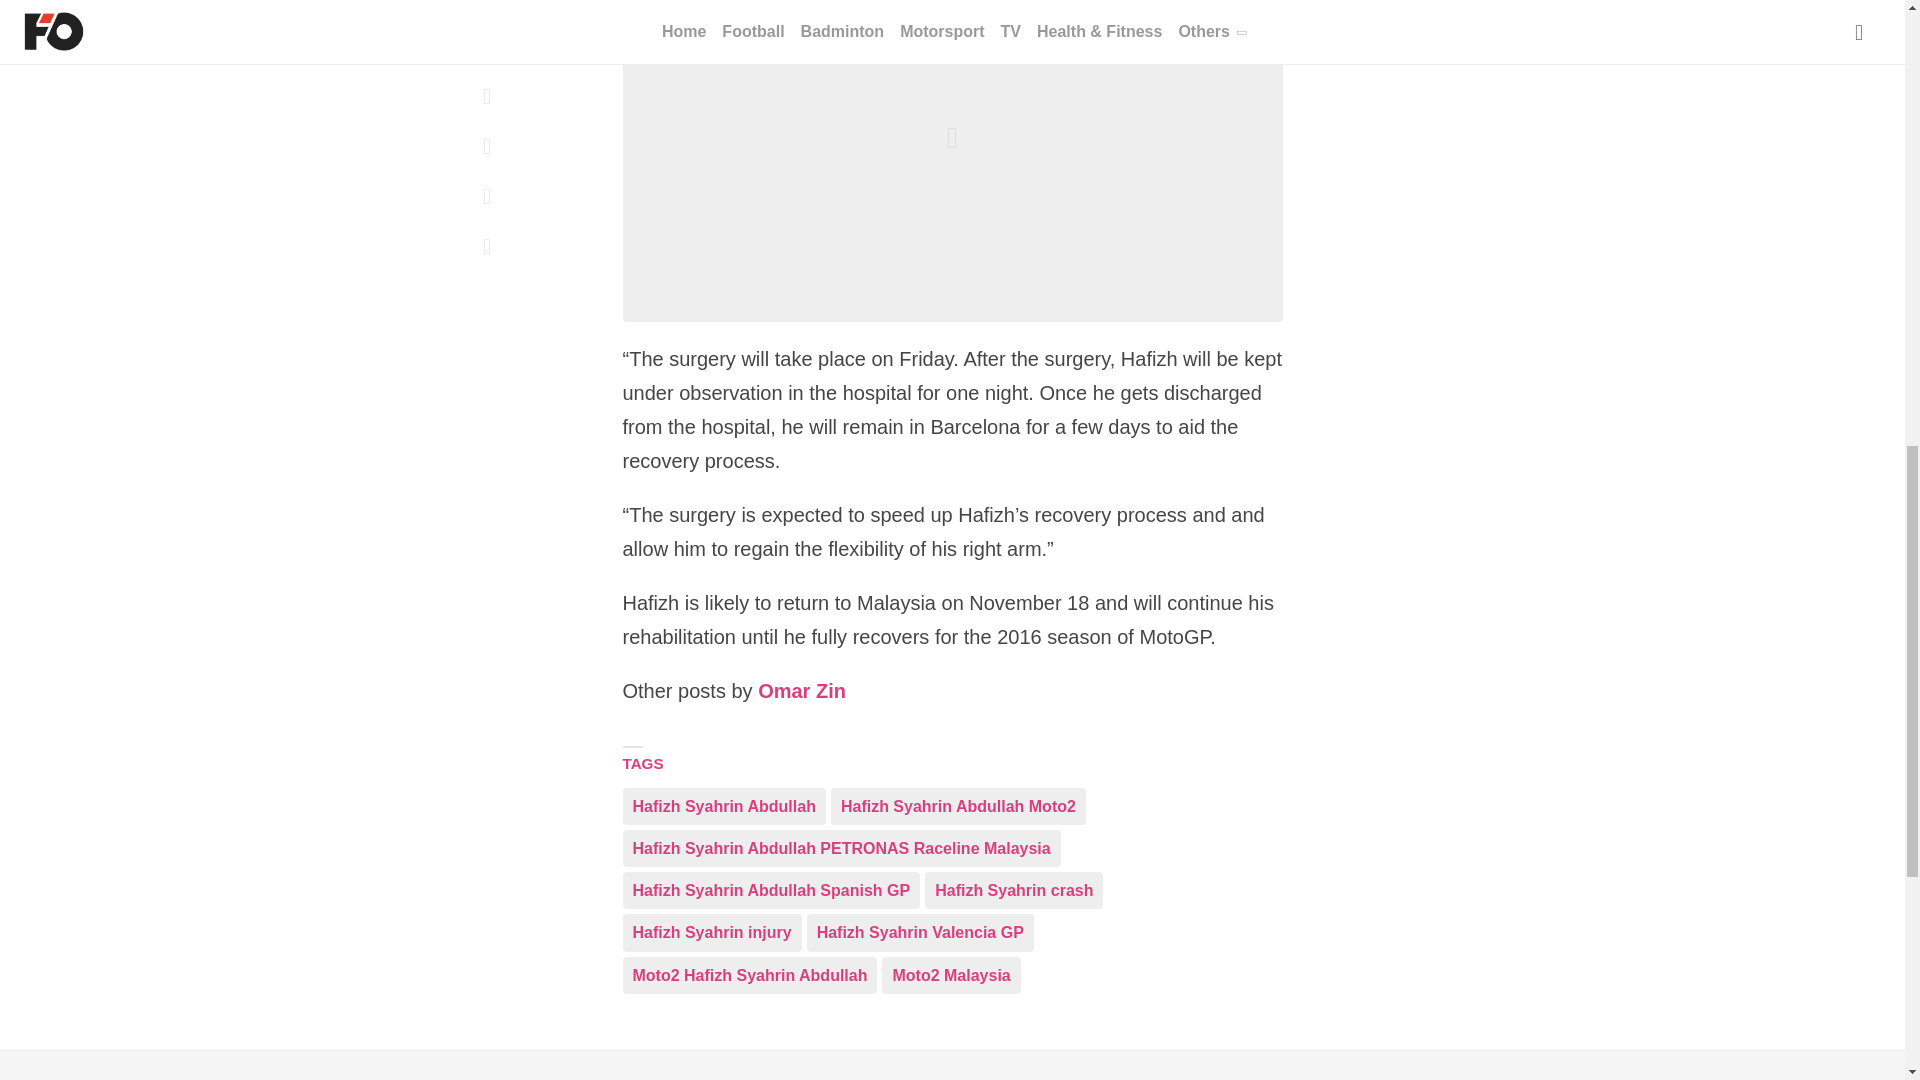  I want to click on Hafizh Syahrin crash, so click(1014, 890).